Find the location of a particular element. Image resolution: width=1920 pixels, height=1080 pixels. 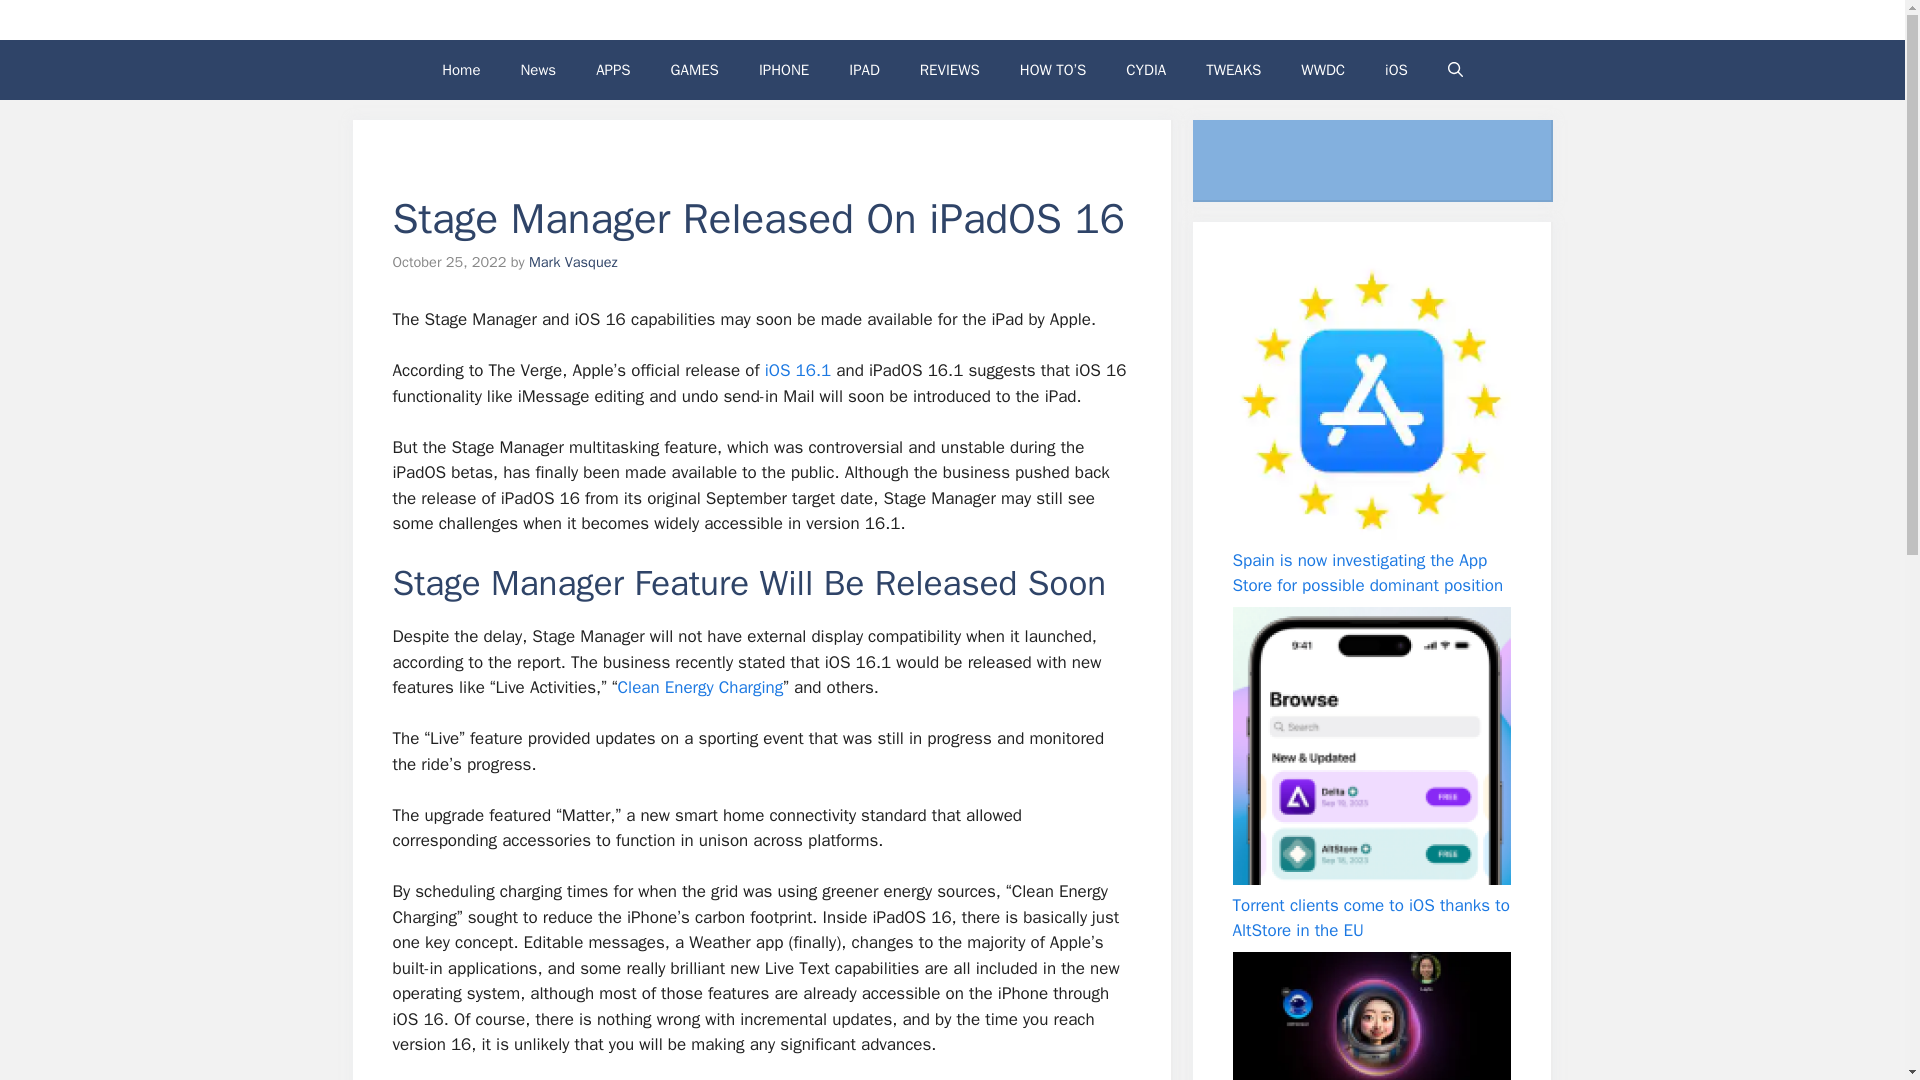

IPAD is located at coordinates (864, 70).